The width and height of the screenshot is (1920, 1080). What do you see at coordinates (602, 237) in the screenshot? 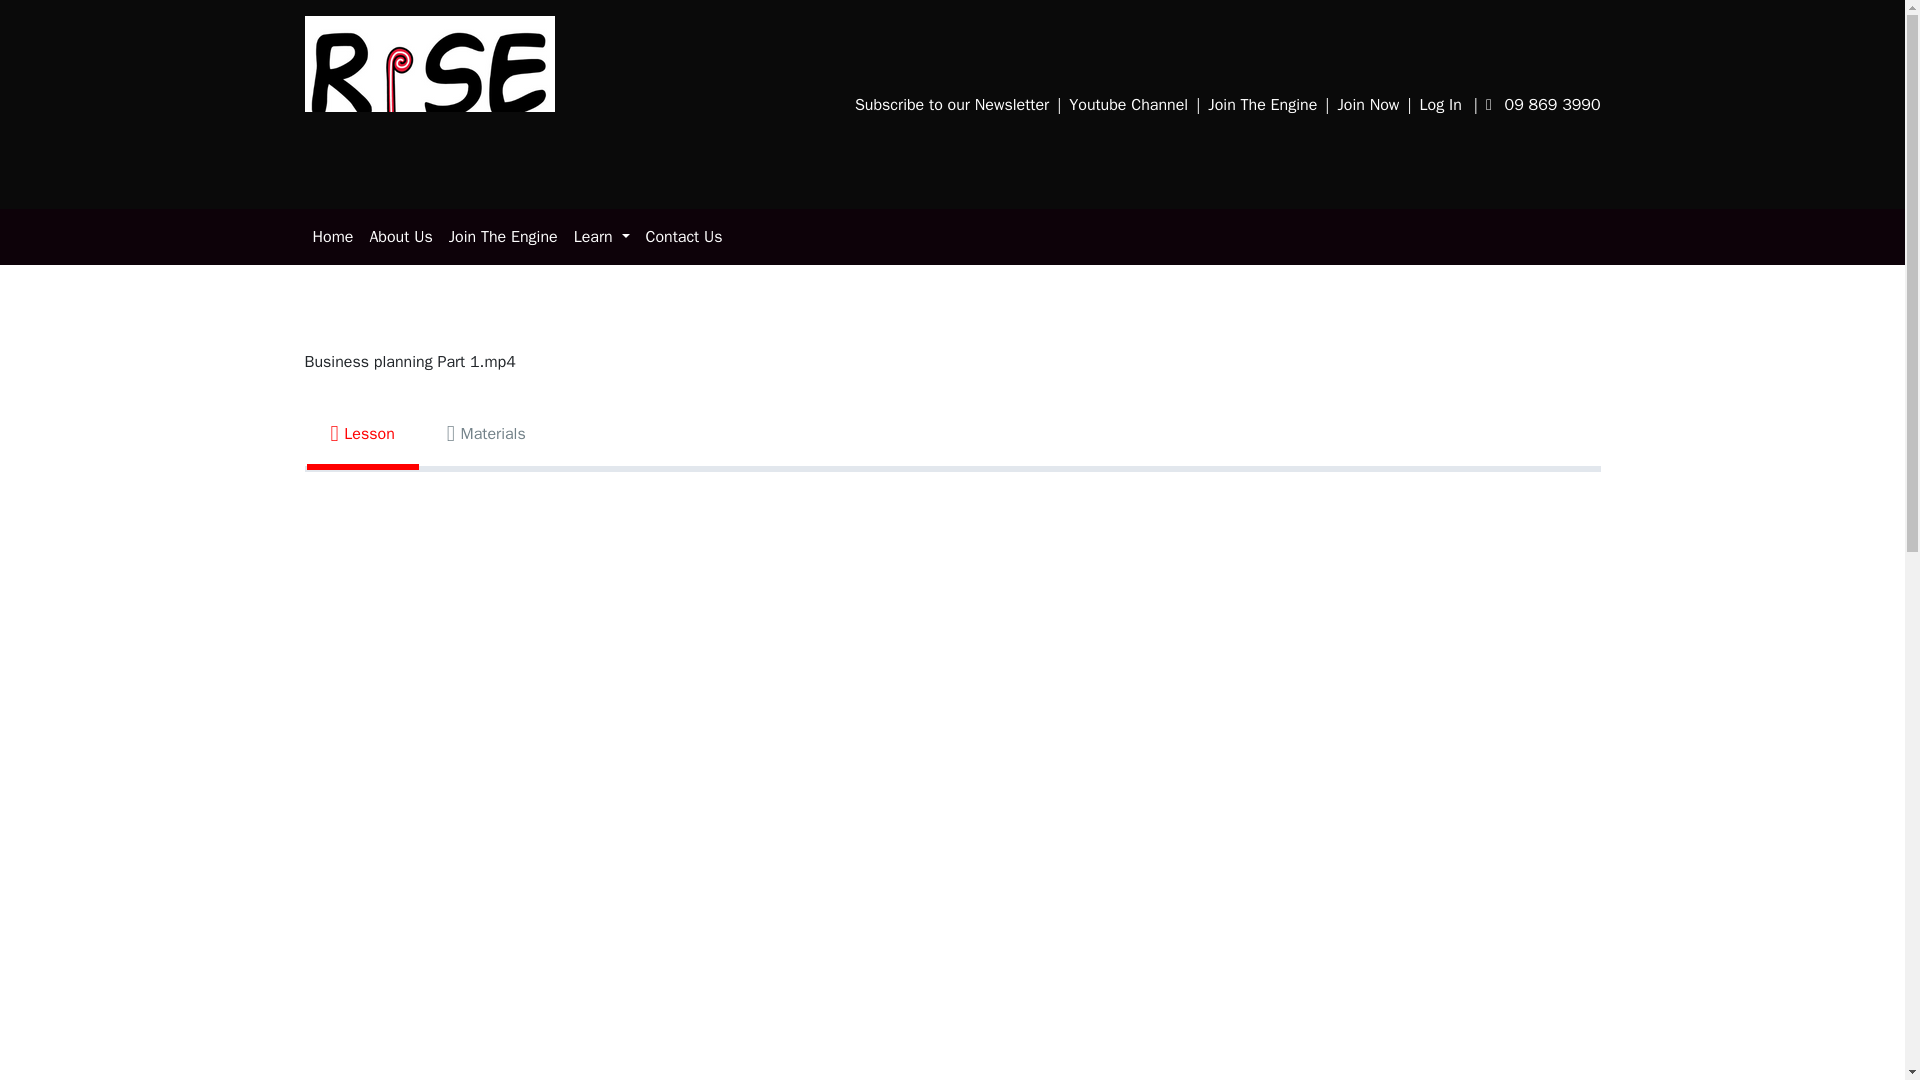
I see `Learn` at bounding box center [602, 237].